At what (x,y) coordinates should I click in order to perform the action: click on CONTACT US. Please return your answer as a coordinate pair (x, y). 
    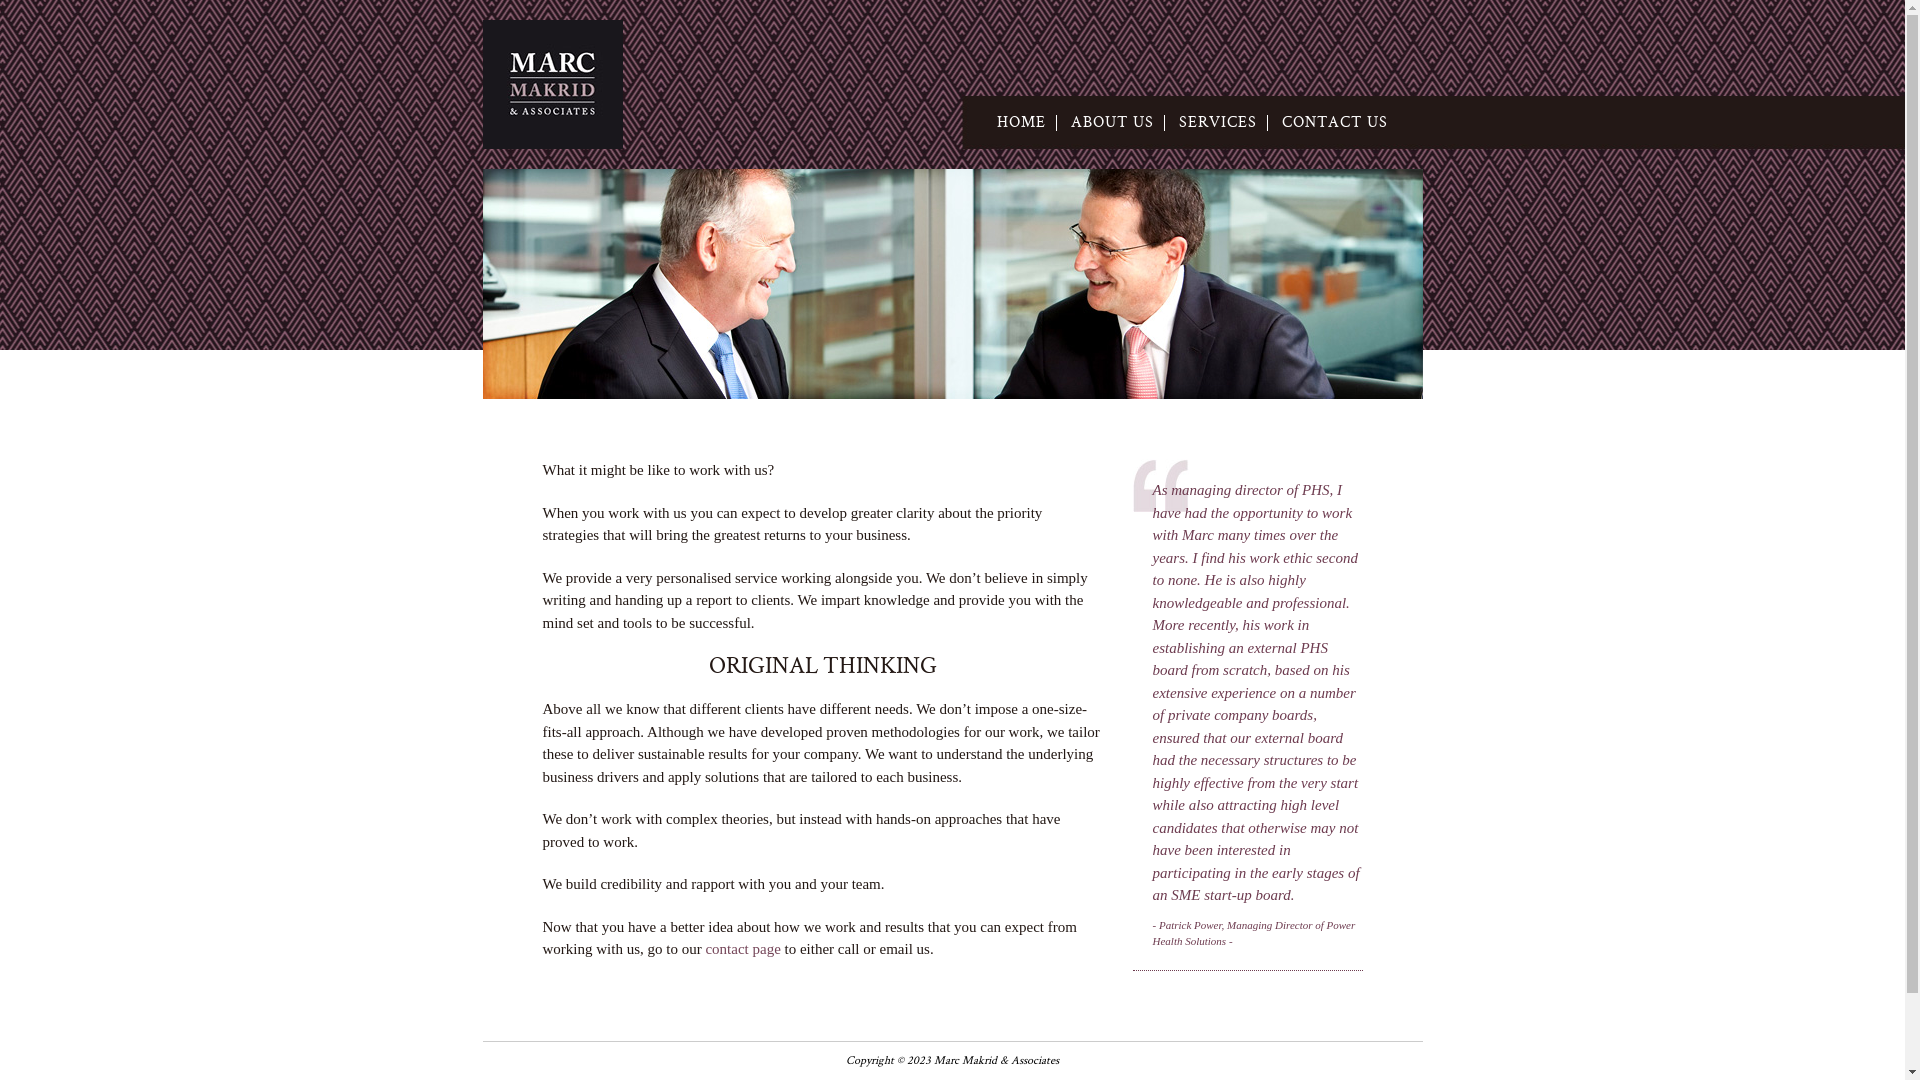
    Looking at the image, I should click on (1335, 123).